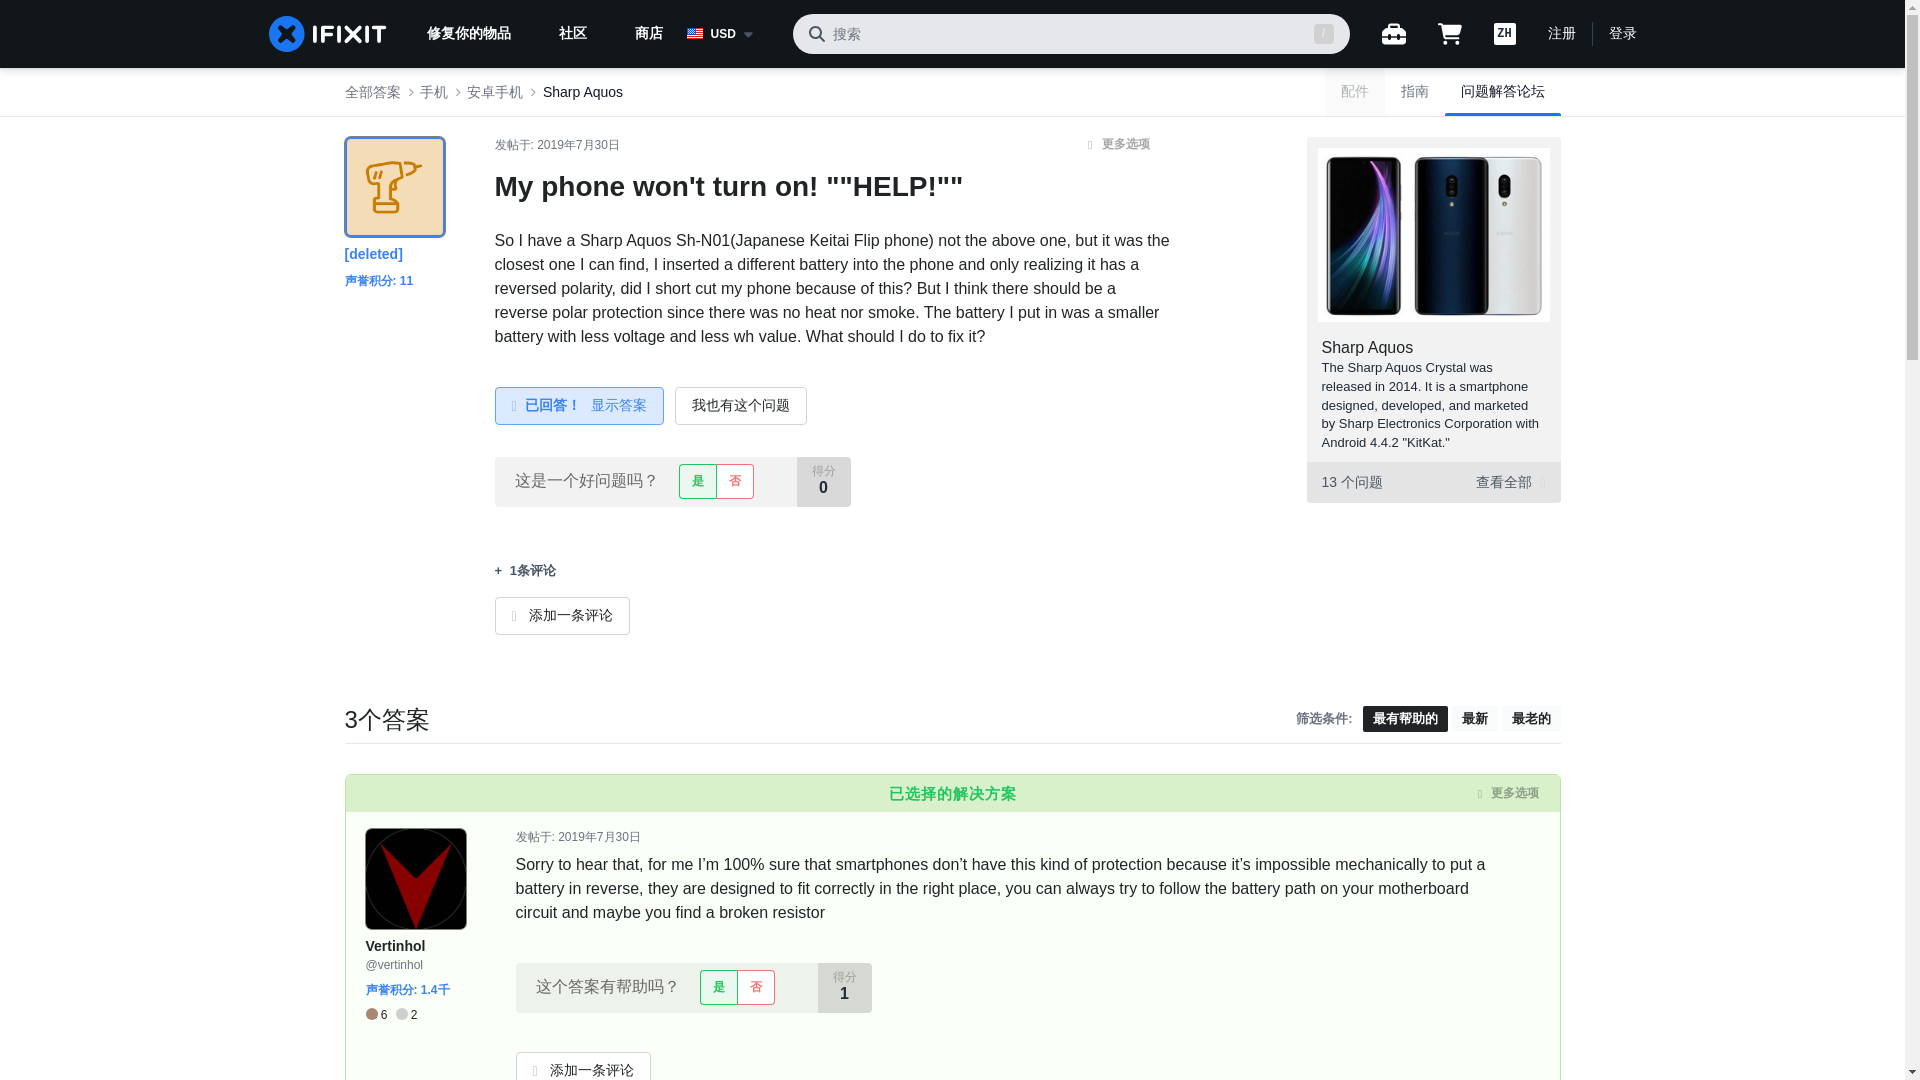 The height and width of the screenshot is (1080, 1920). Describe the element at coordinates (600, 836) in the screenshot. I see `Tue, 30 Jul 2019 20:35:44 -0700` at that location.